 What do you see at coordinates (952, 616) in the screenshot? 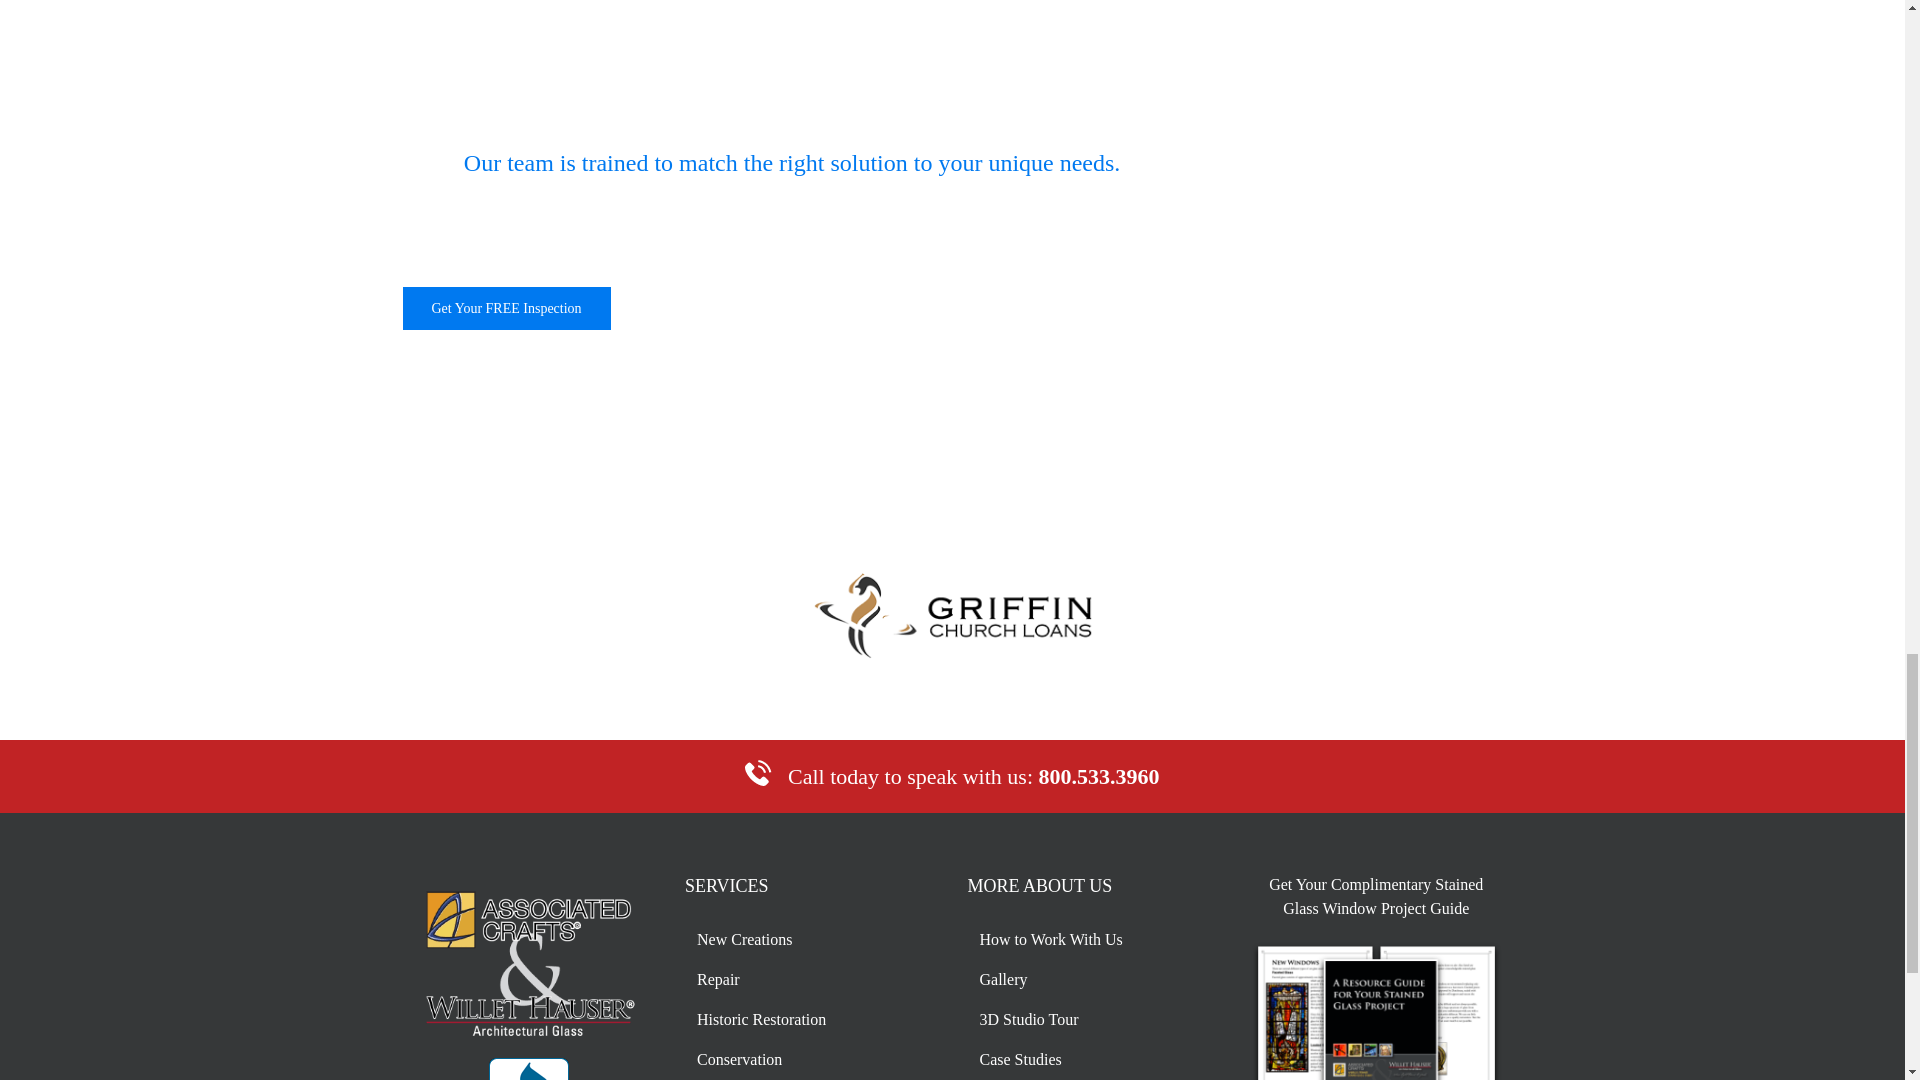
I see `church-loan-logo` at bounding box center [952, 616].